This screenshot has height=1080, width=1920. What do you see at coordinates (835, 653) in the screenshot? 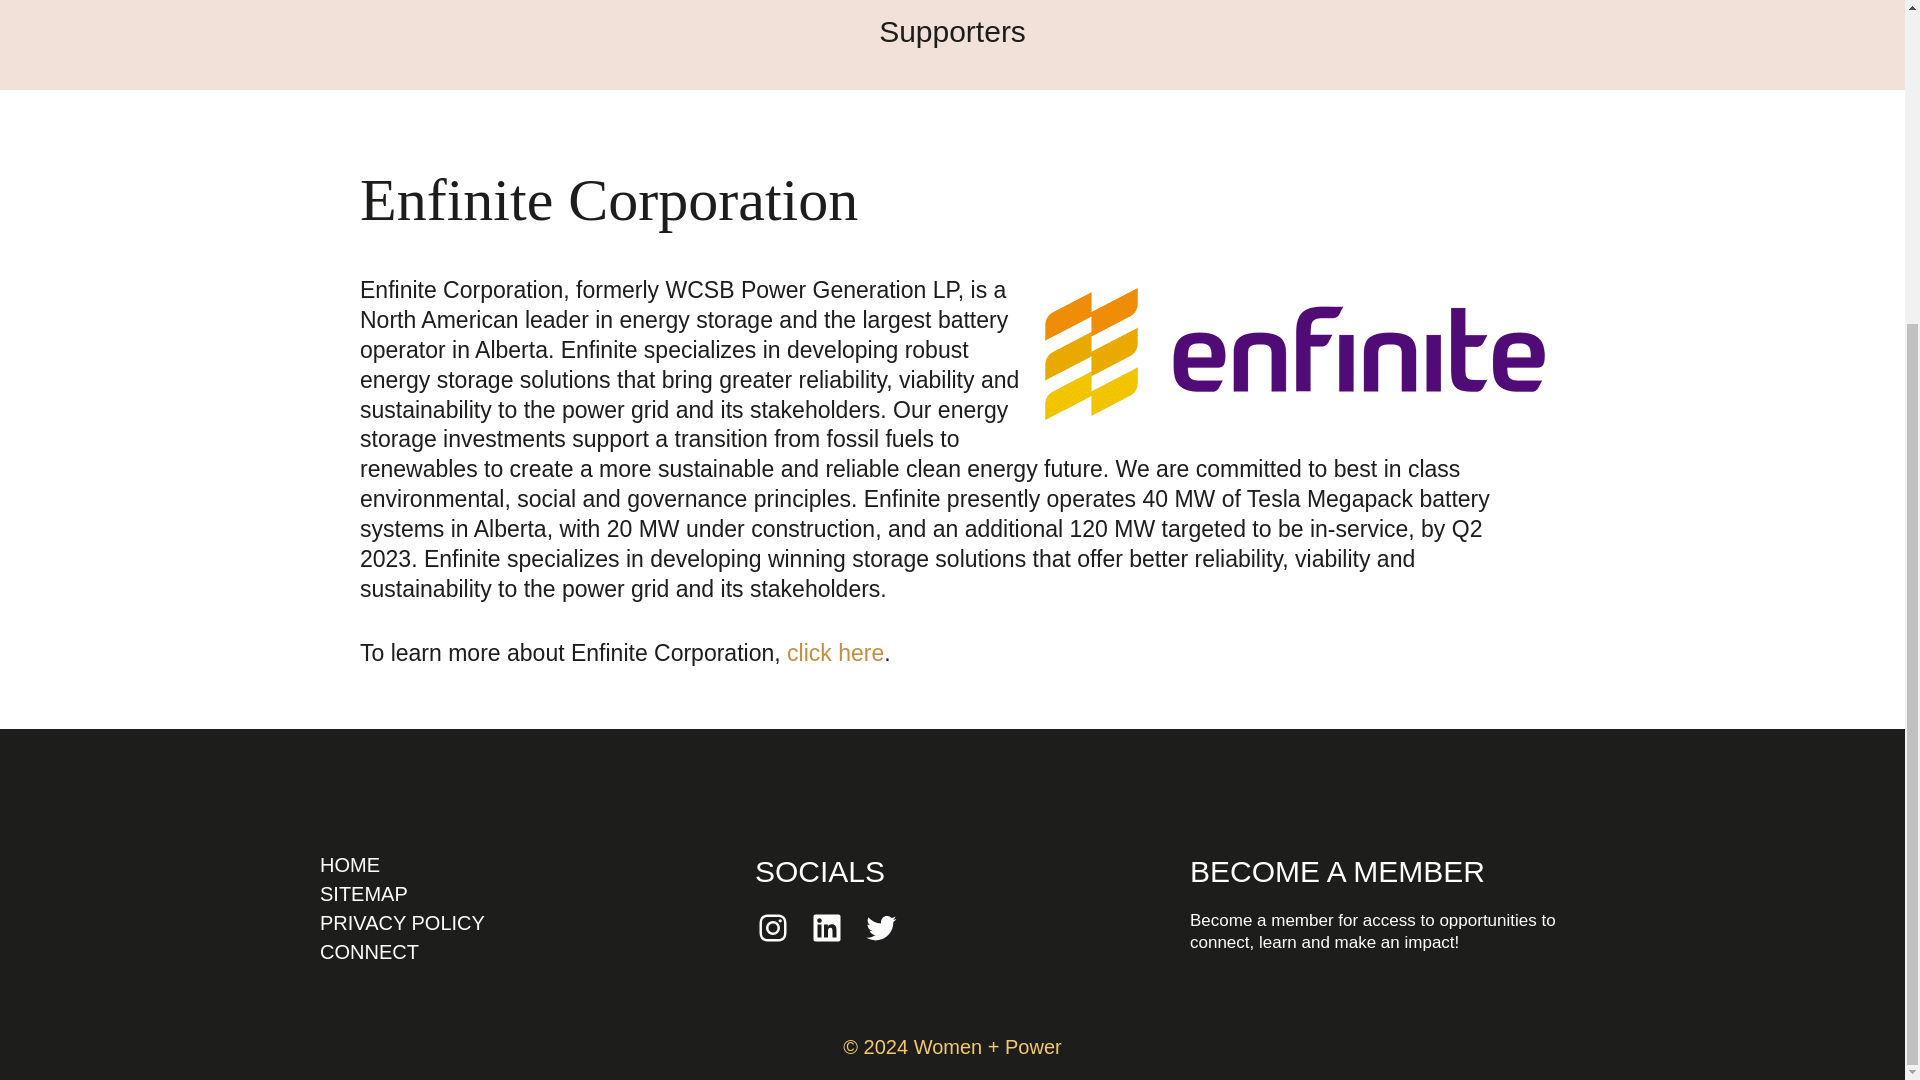
I see `click here` at bounding box center [835, 653].